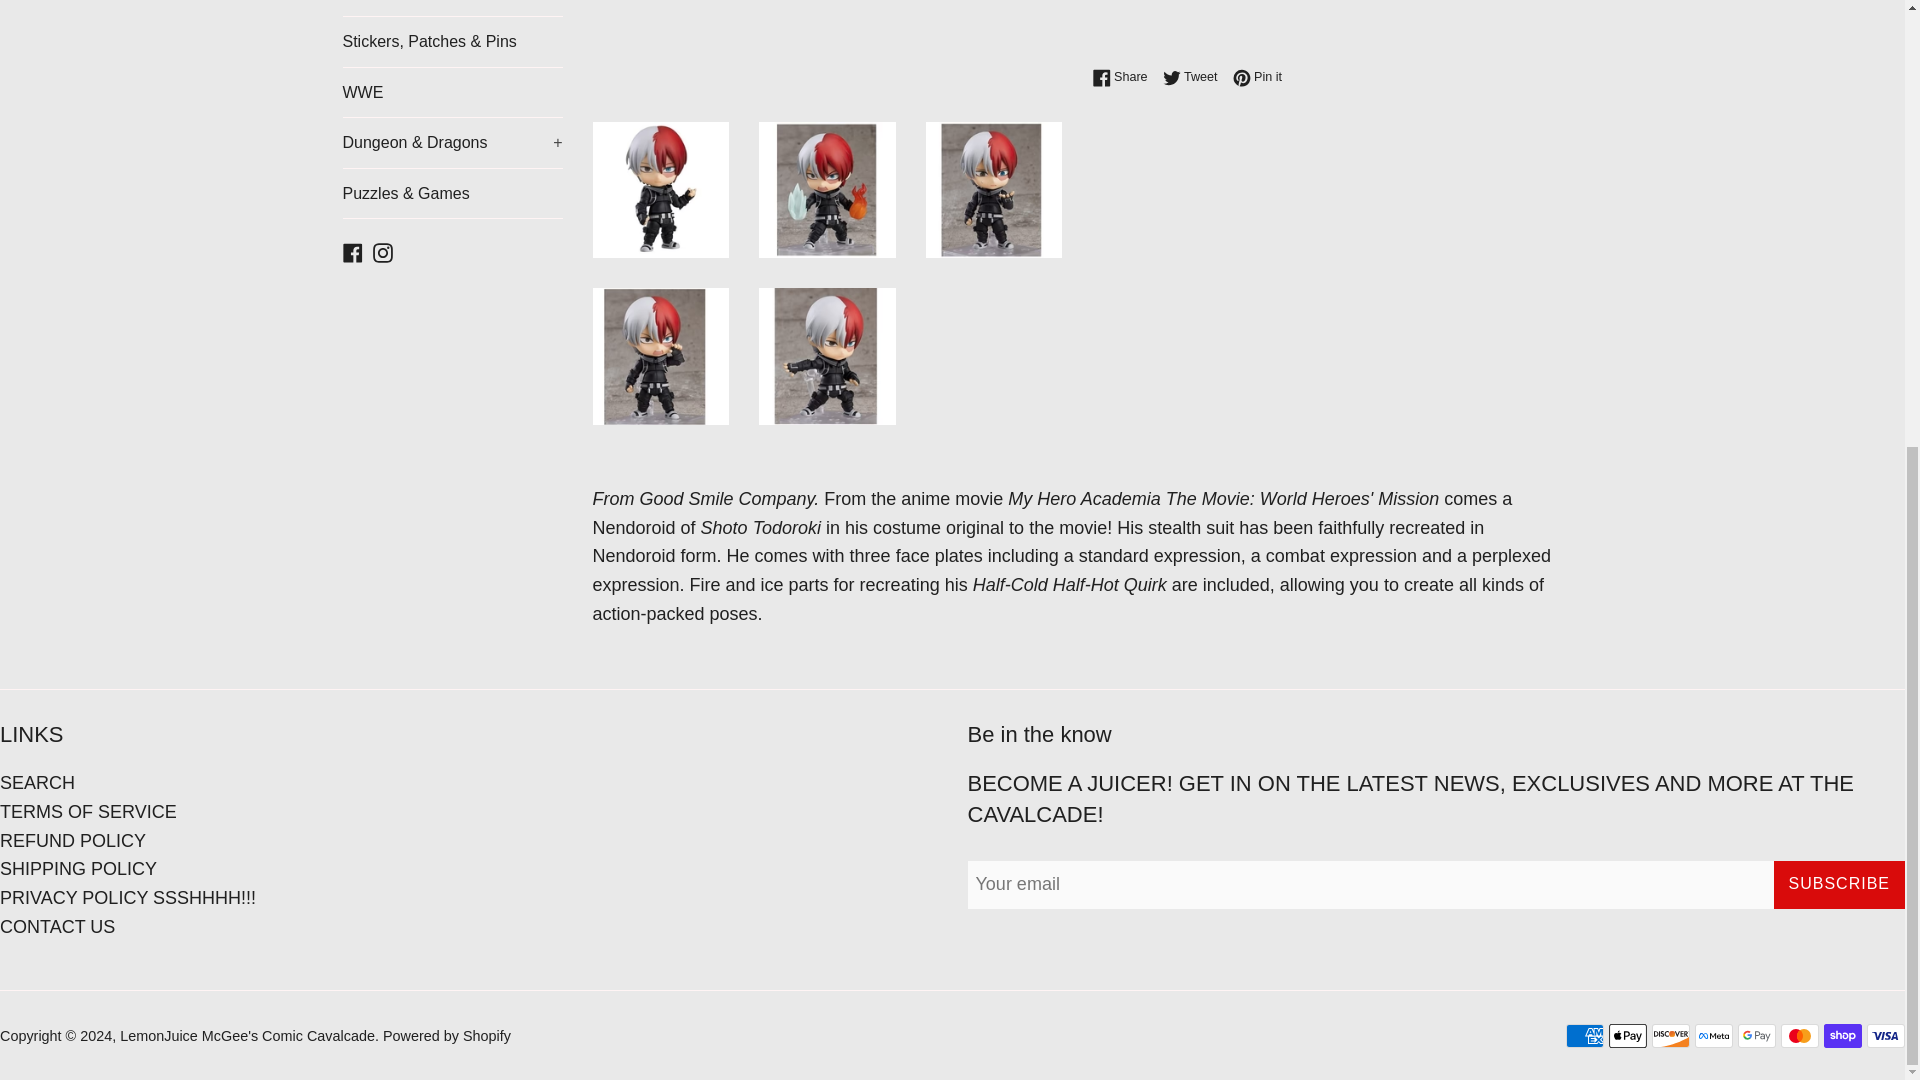 This screenshot has height=1080, width=1920. What do you see at coordinates (1196, 76) in the screenshot?
I see `Tweet on Twitter` at bounding box center [1196, 76].